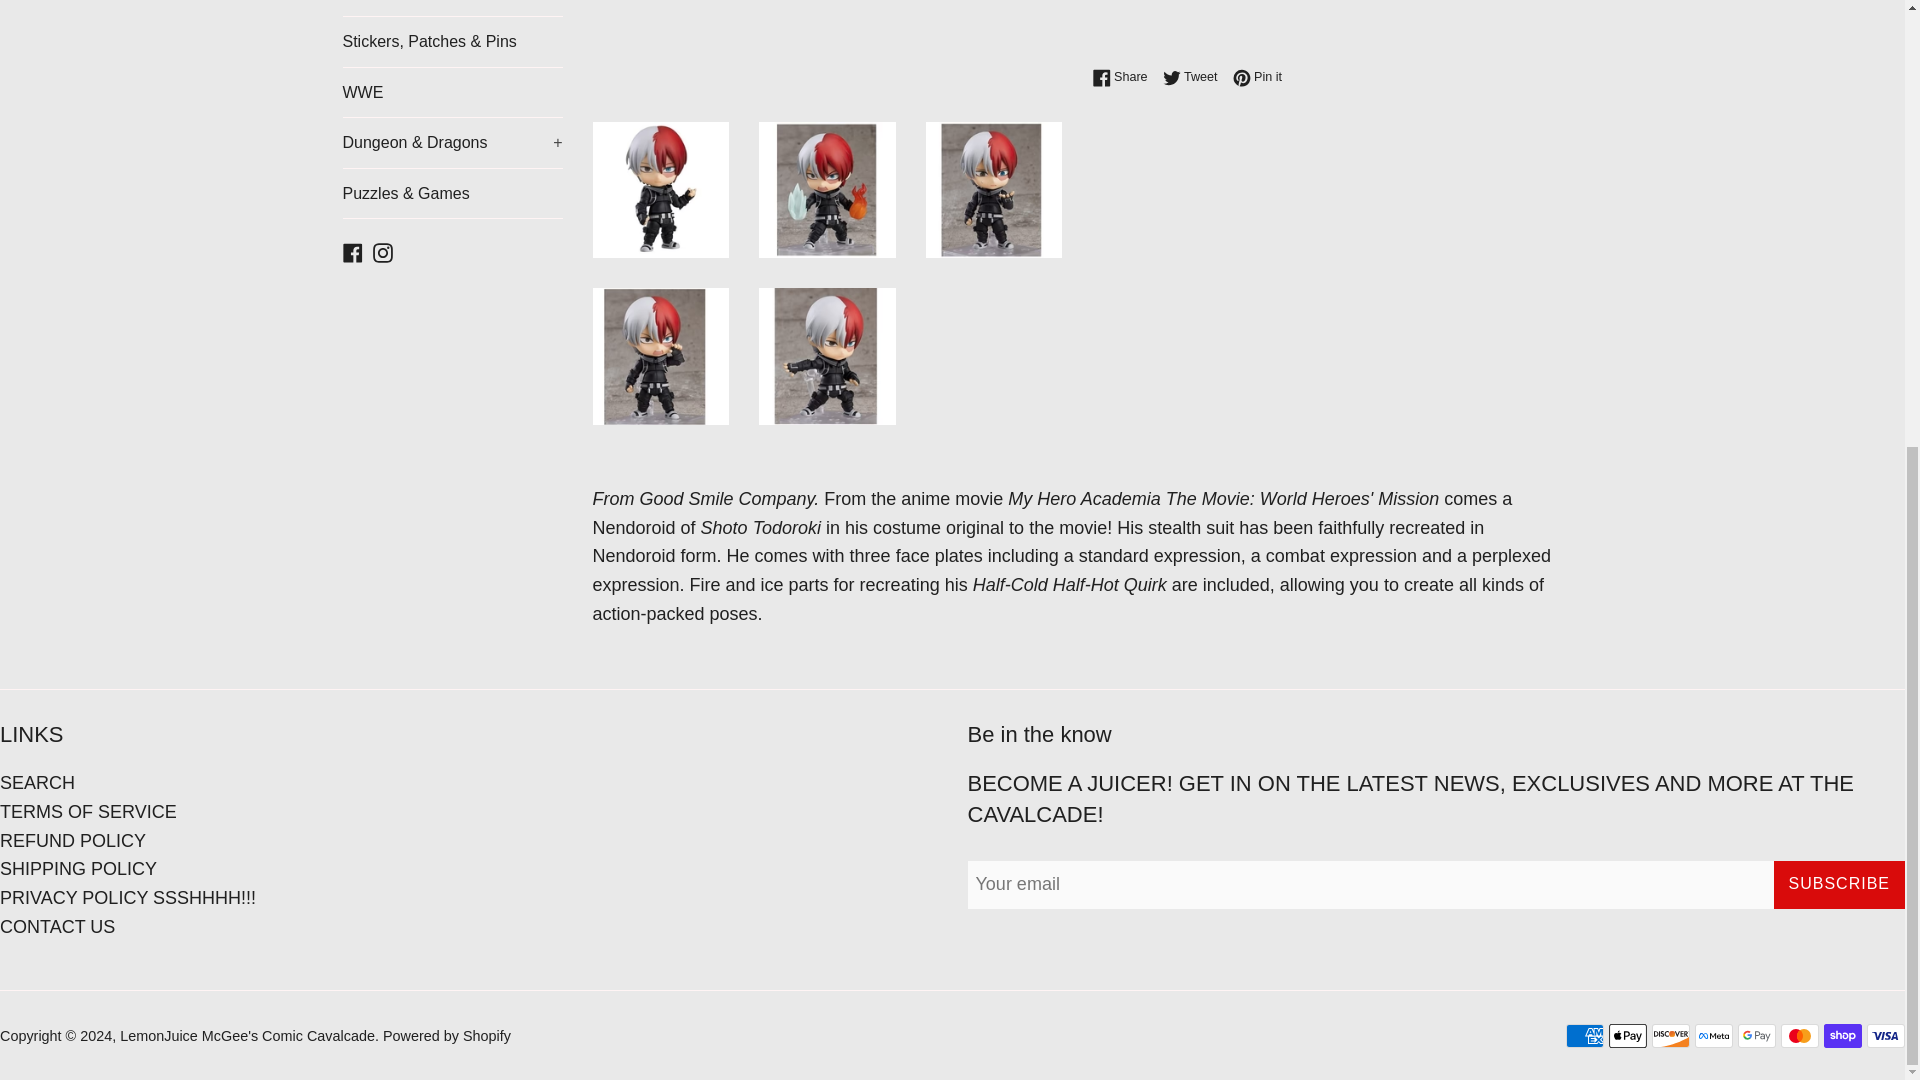 This screenshot has height=1080, width=1920. What do you see at coordinates (1196, 76) in the screenshot?
I see `Tweet on Twitter` at bounding box center [1196, 76].